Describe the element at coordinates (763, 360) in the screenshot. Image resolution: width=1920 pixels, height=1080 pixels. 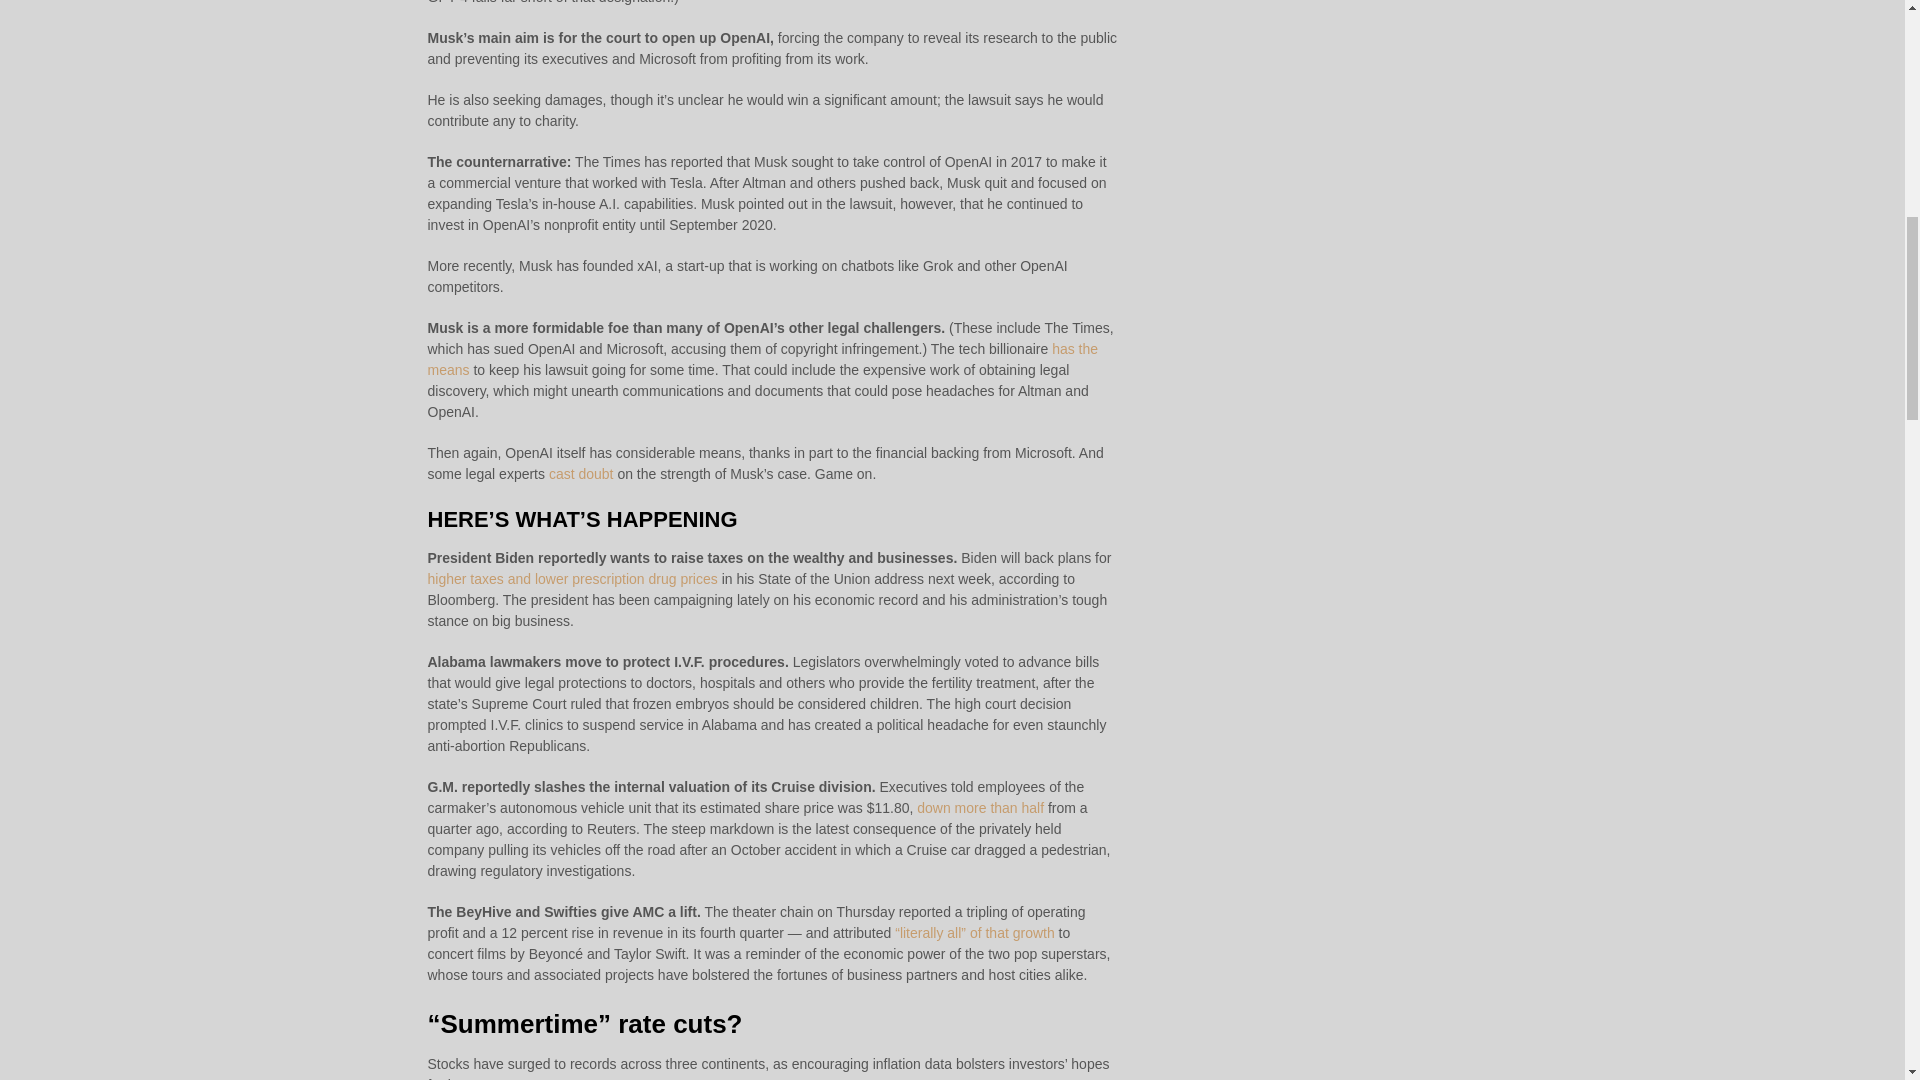
I see `has the means` at that location.